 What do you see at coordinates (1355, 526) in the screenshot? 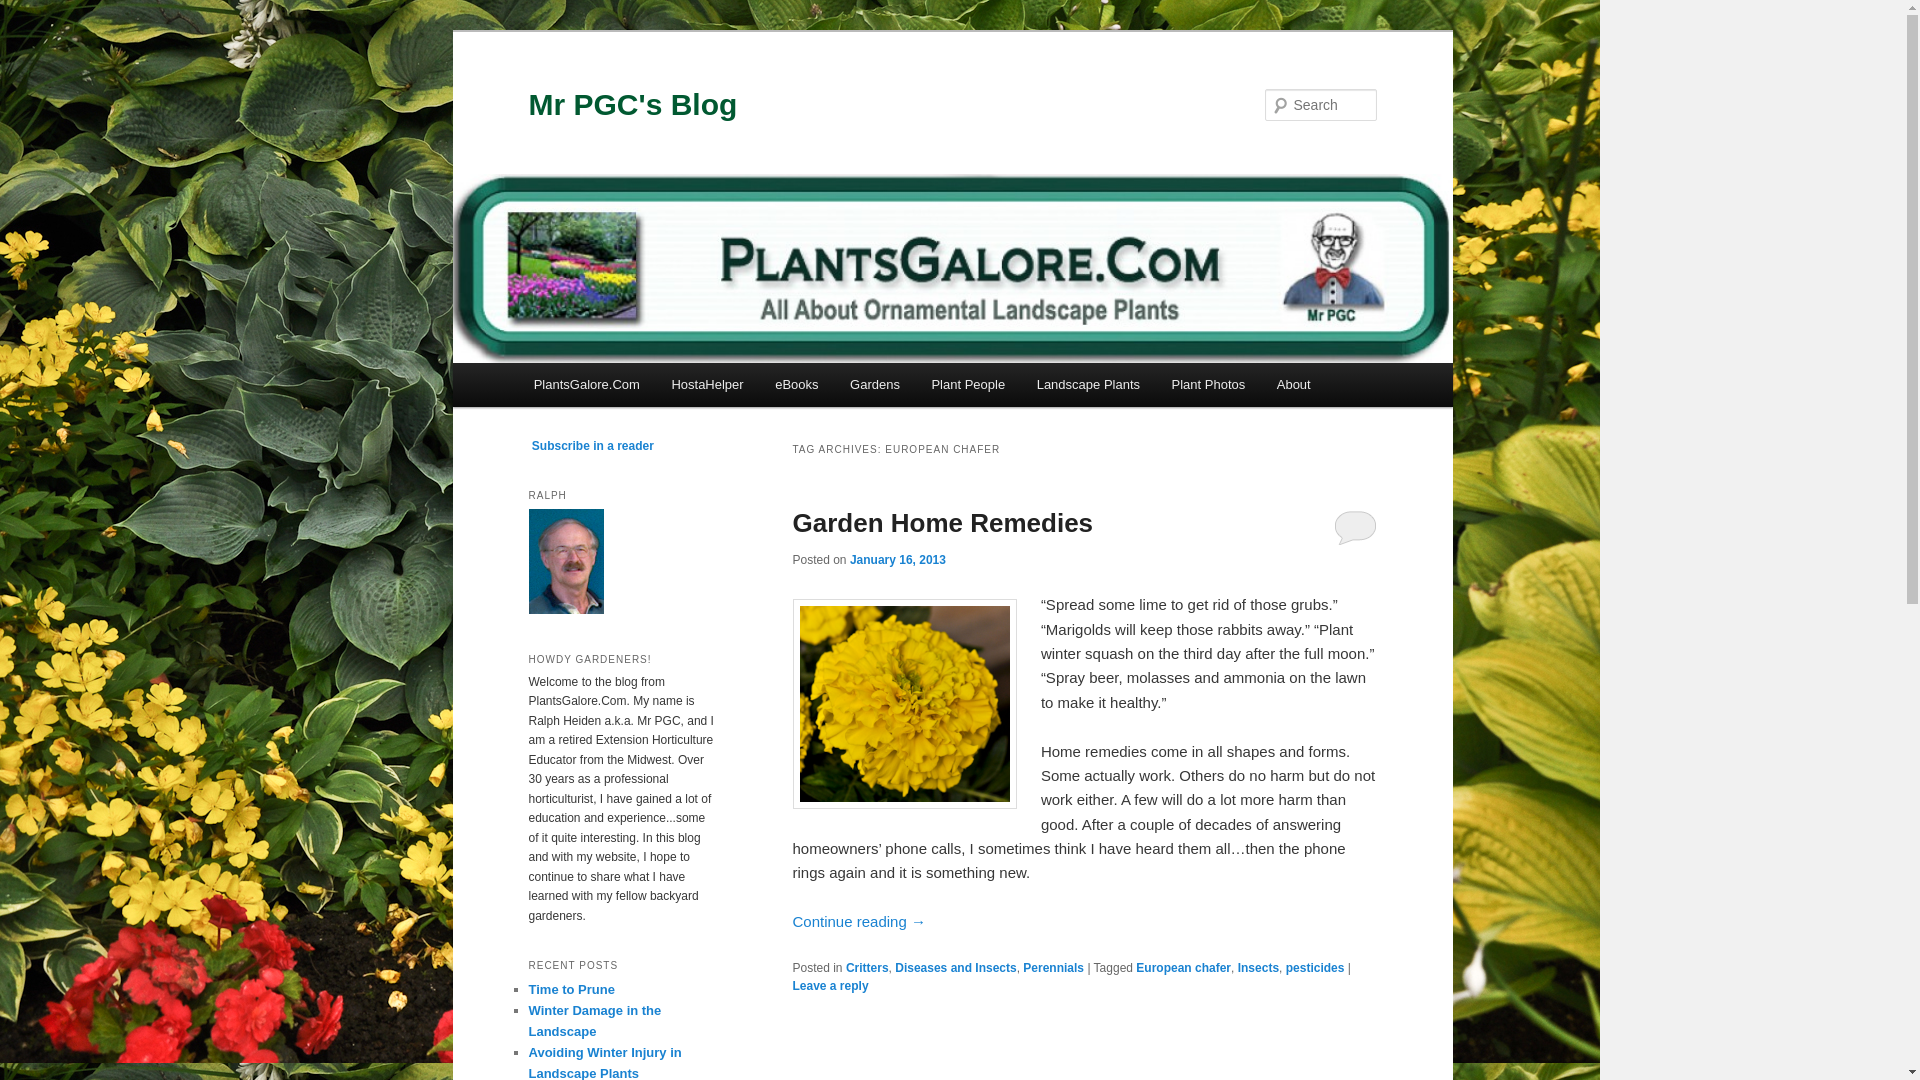
I see `Comment on Garden Home Remedies` at bounding box center [1355, 526].